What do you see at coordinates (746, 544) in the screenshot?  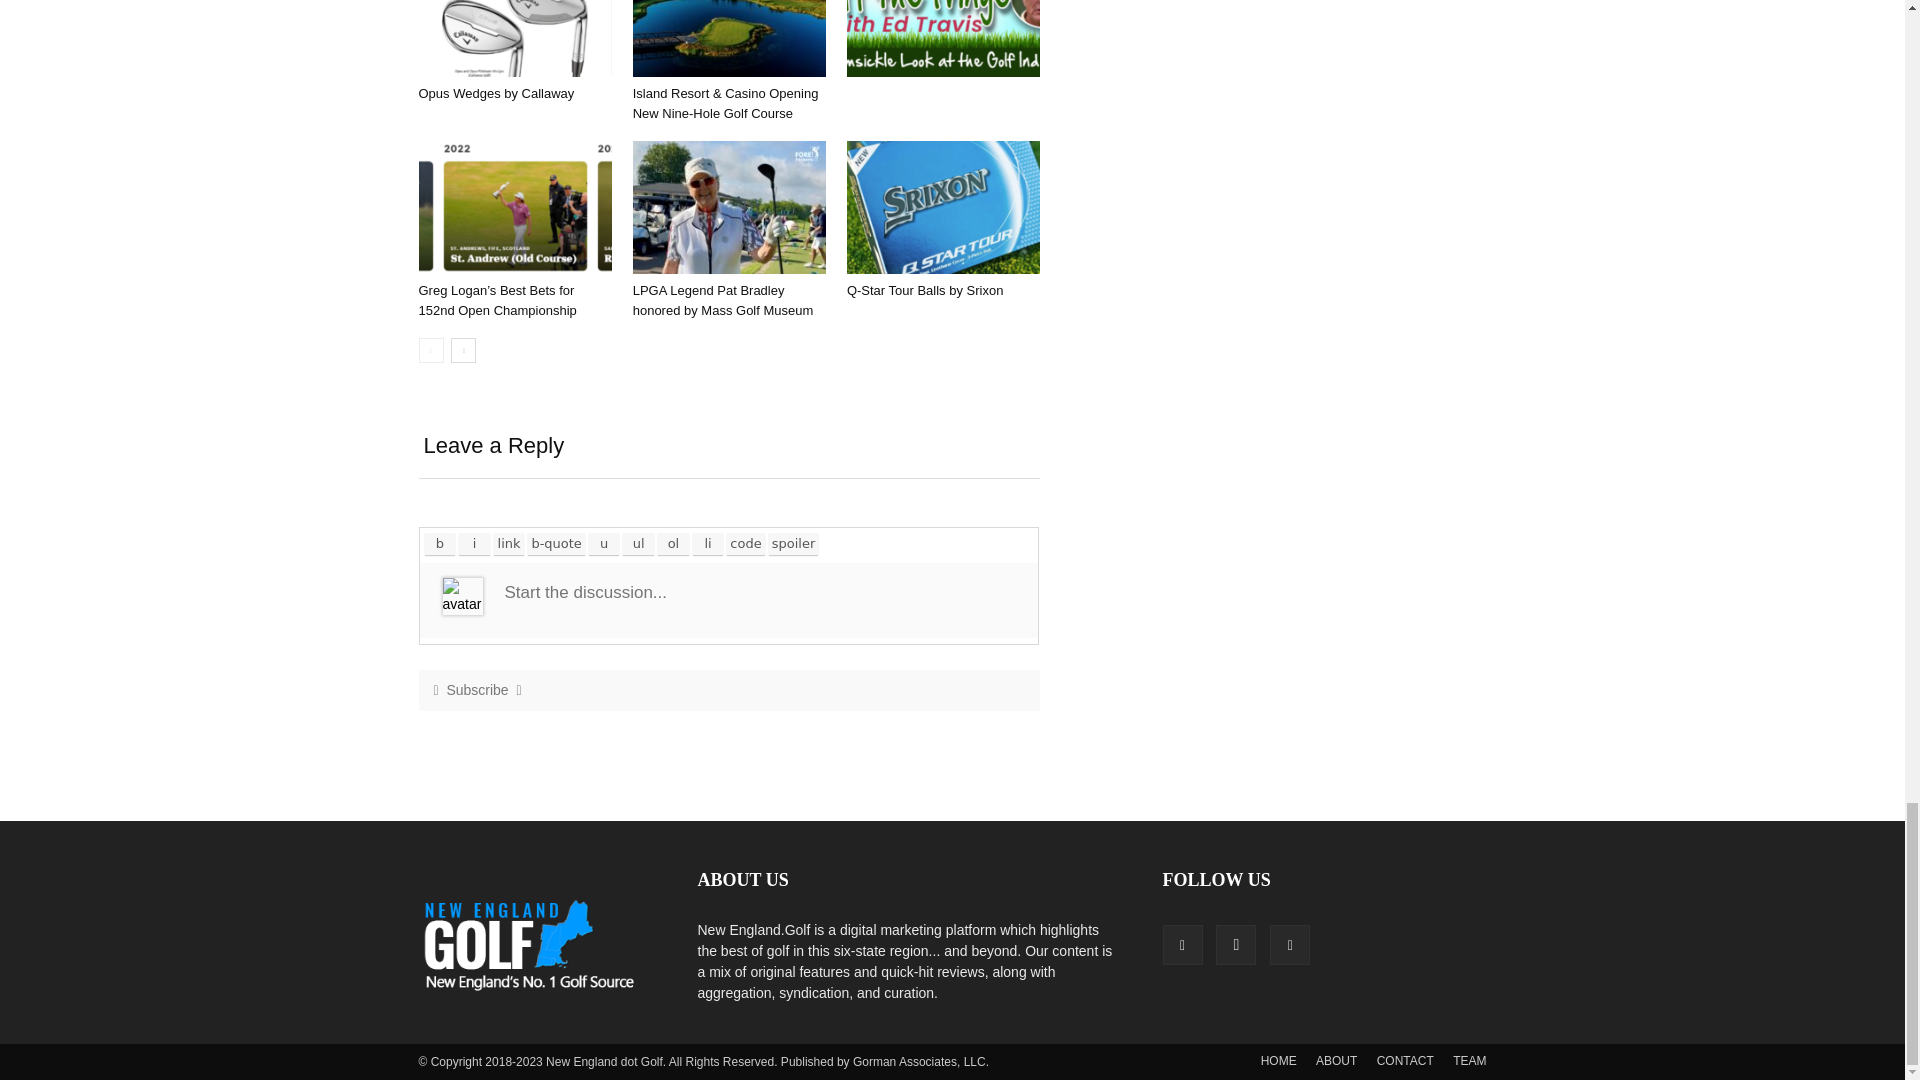 I see `code` at bounding box center [746, 544].